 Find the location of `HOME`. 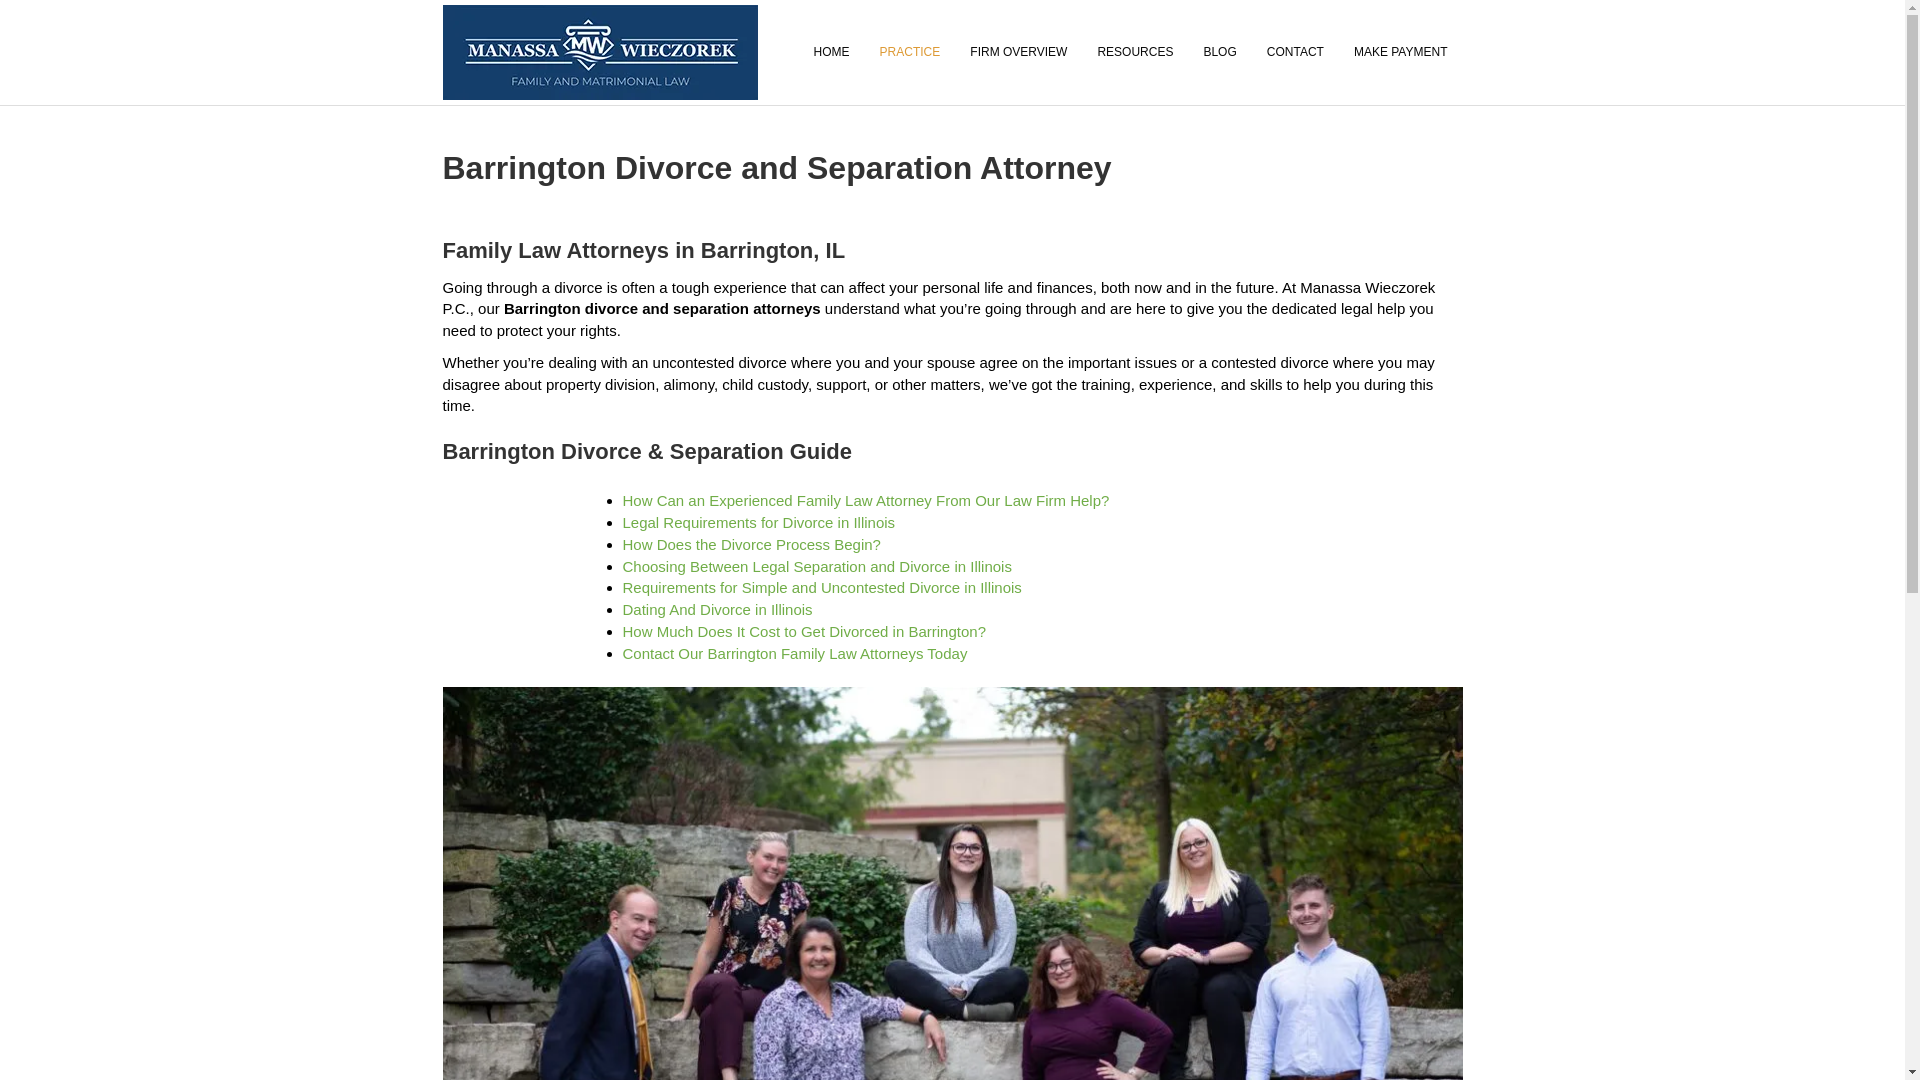

HOME is located at coordinates (832, 52).